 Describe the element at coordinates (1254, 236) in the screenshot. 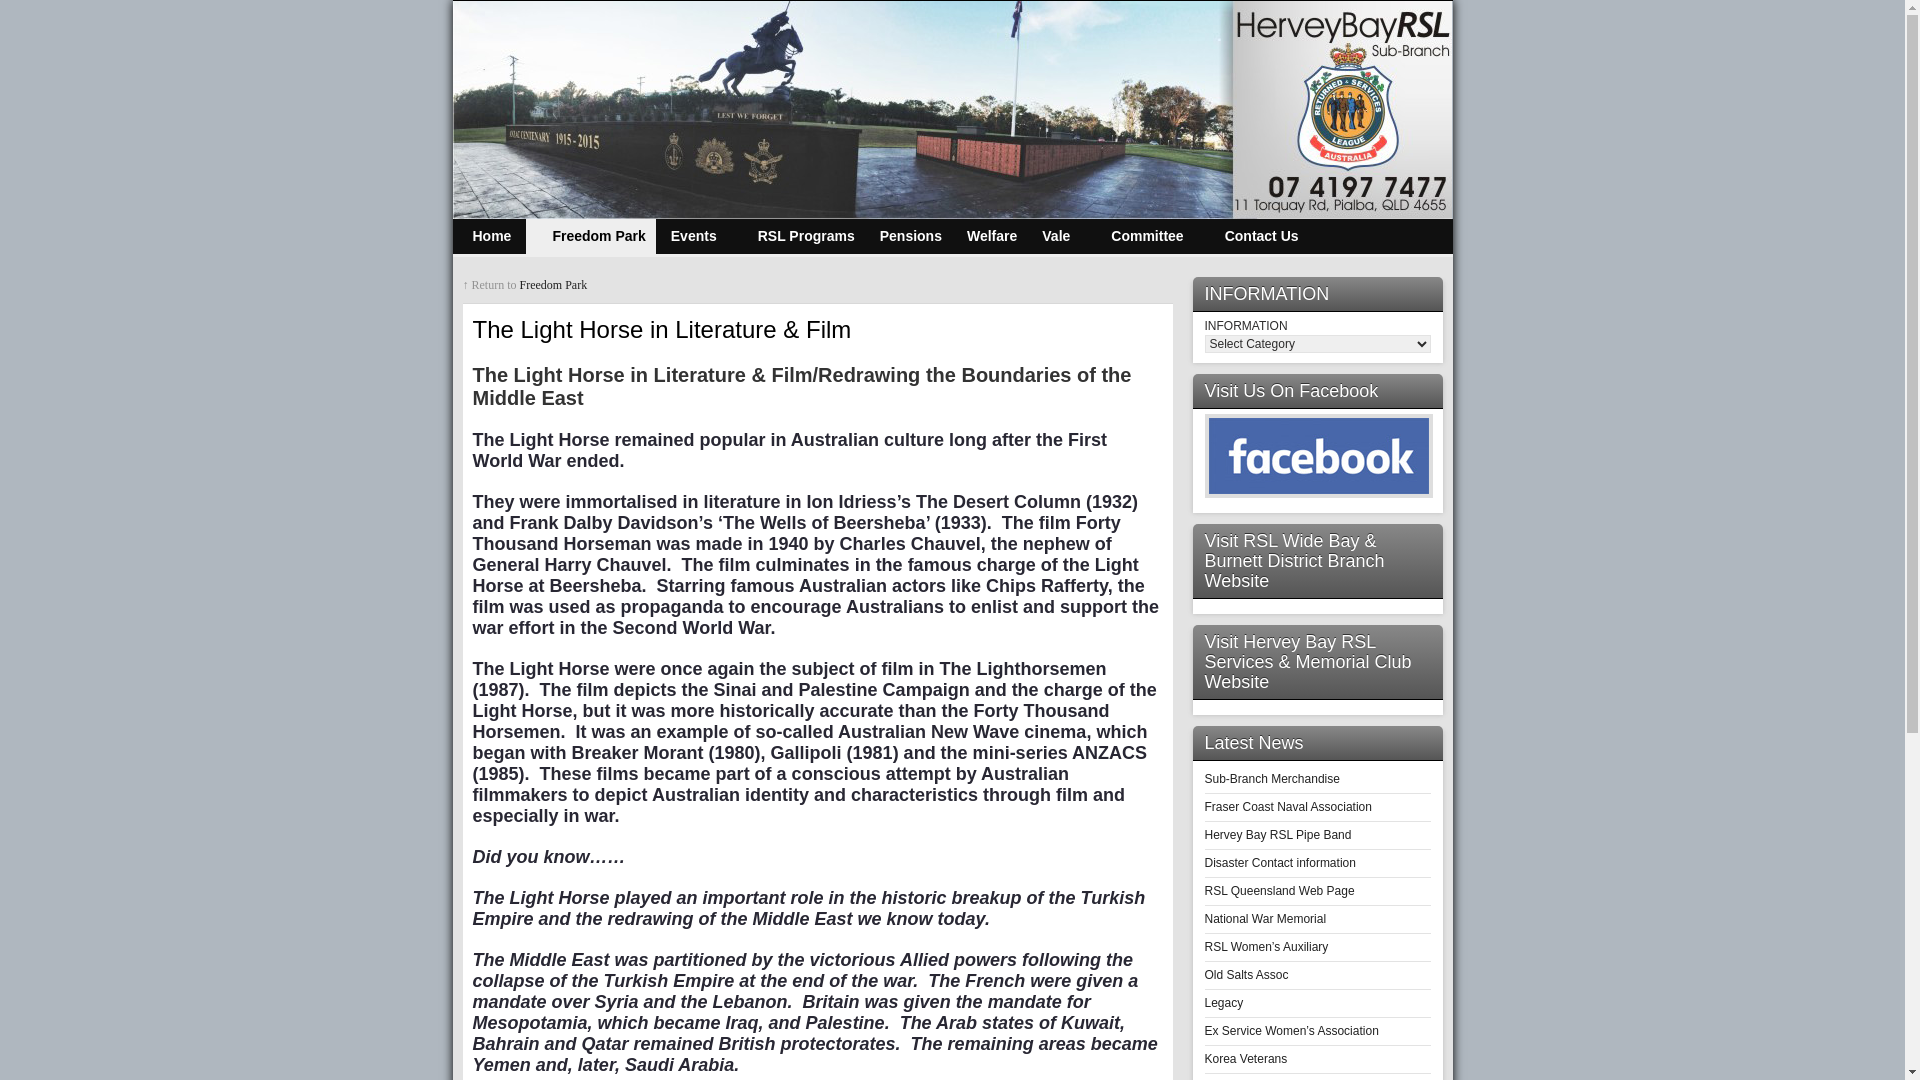

I see `Contact Us` at that location.